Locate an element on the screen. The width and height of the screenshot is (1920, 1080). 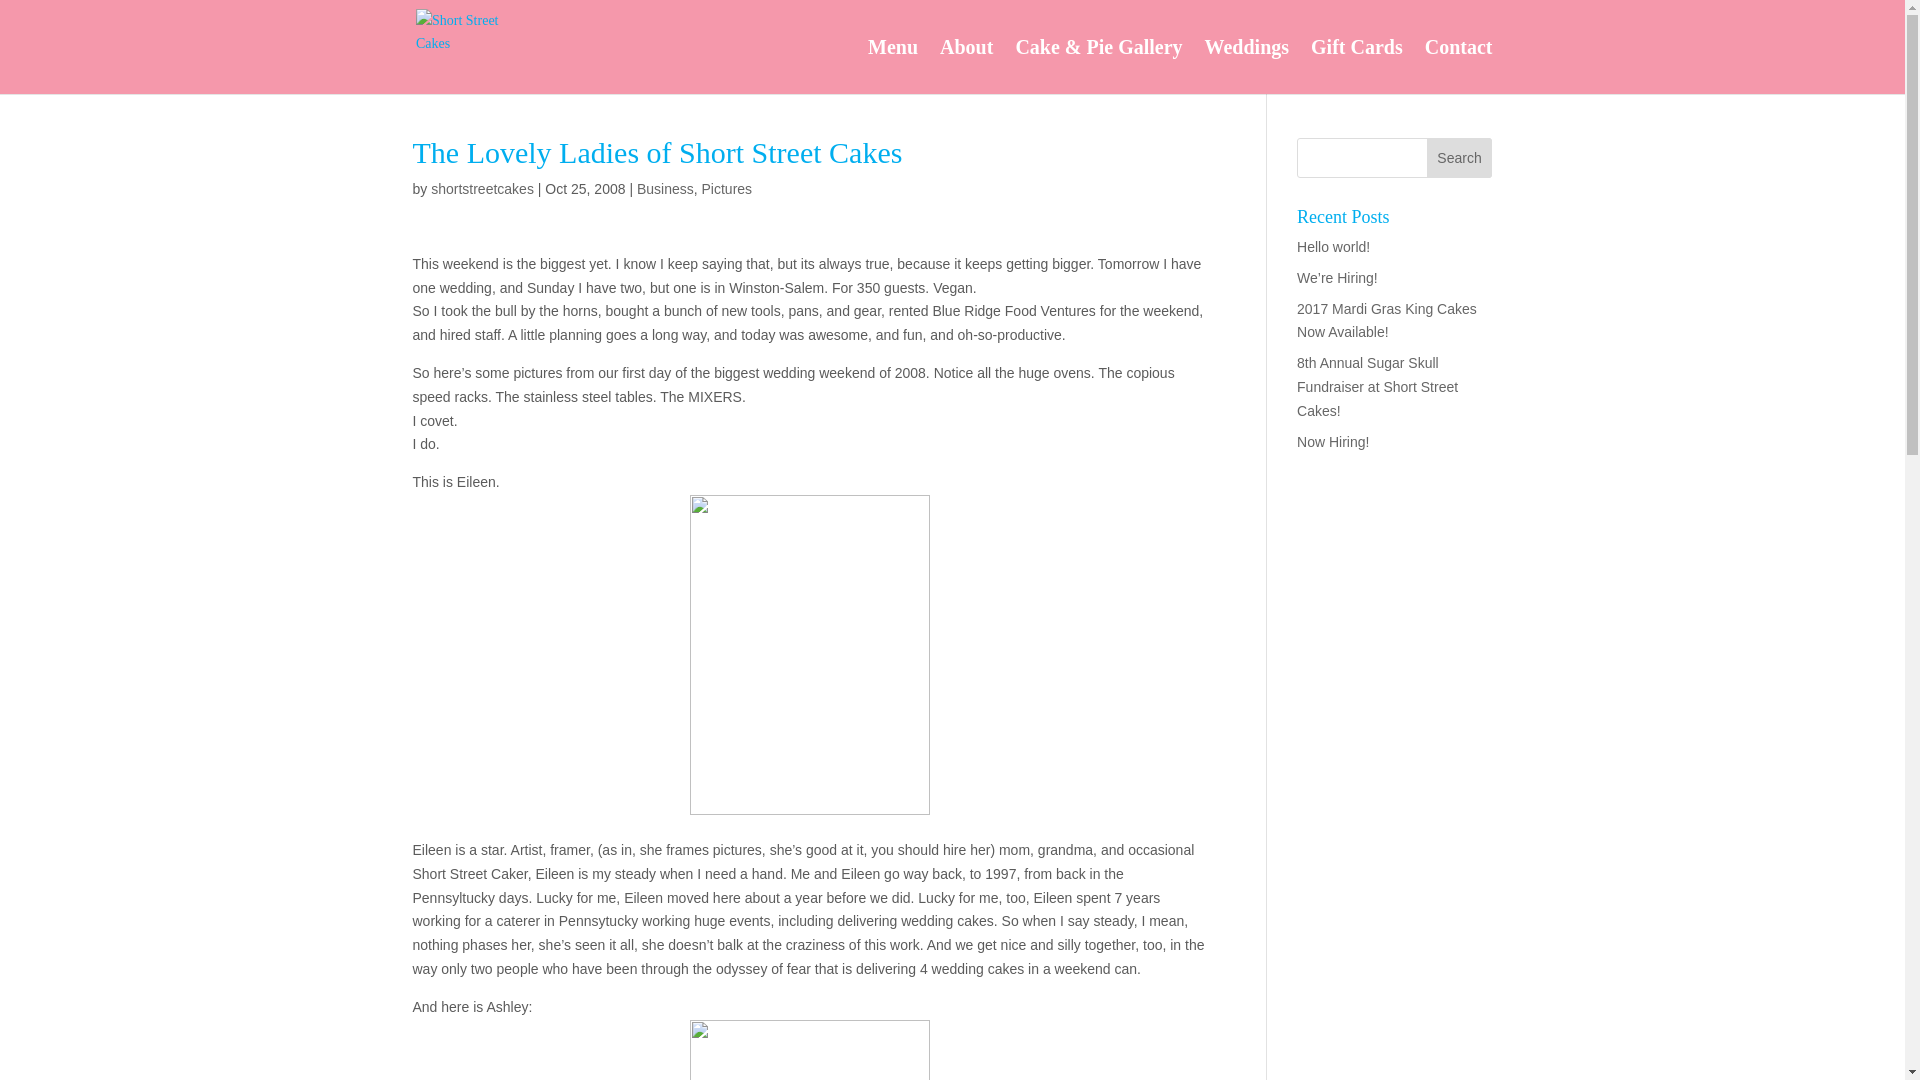
Contact is located at coordinates (1458, 66).